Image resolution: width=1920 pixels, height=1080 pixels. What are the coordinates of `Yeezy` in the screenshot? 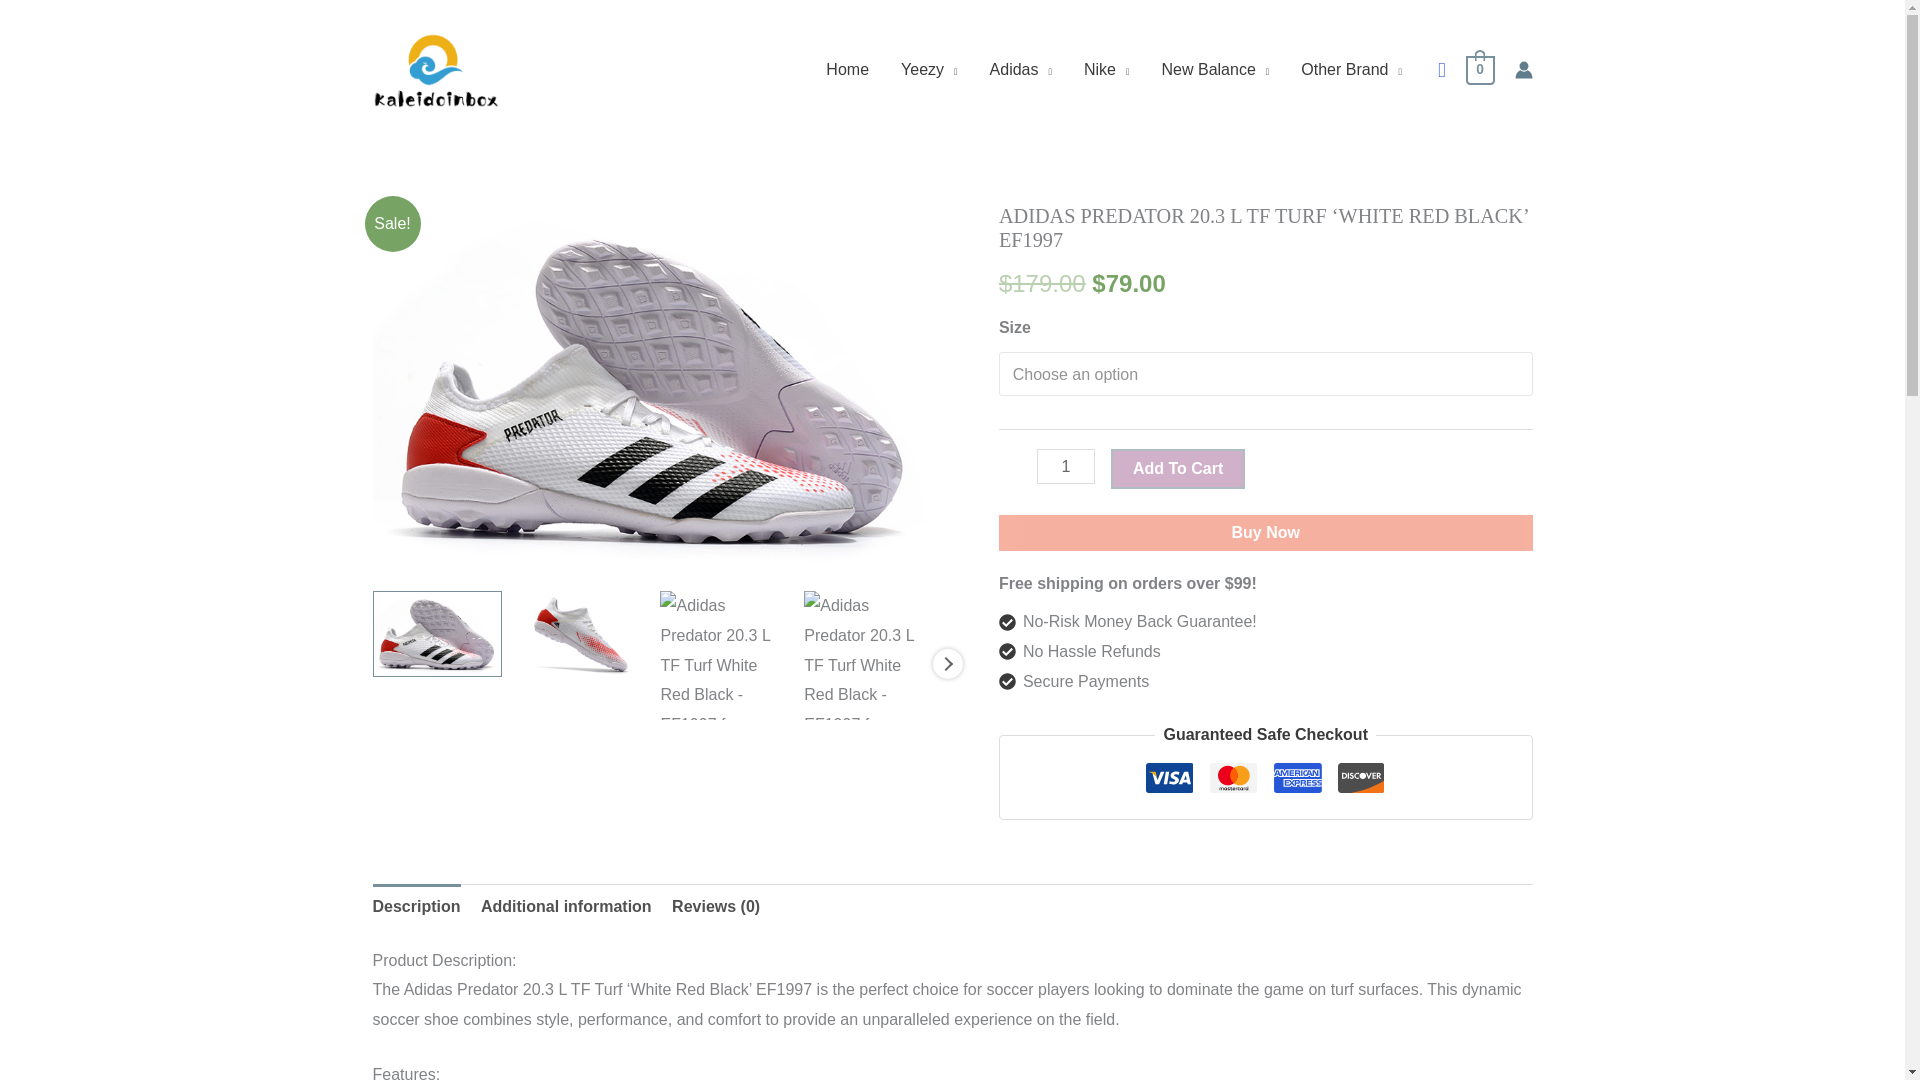 It's located at (929, 69).